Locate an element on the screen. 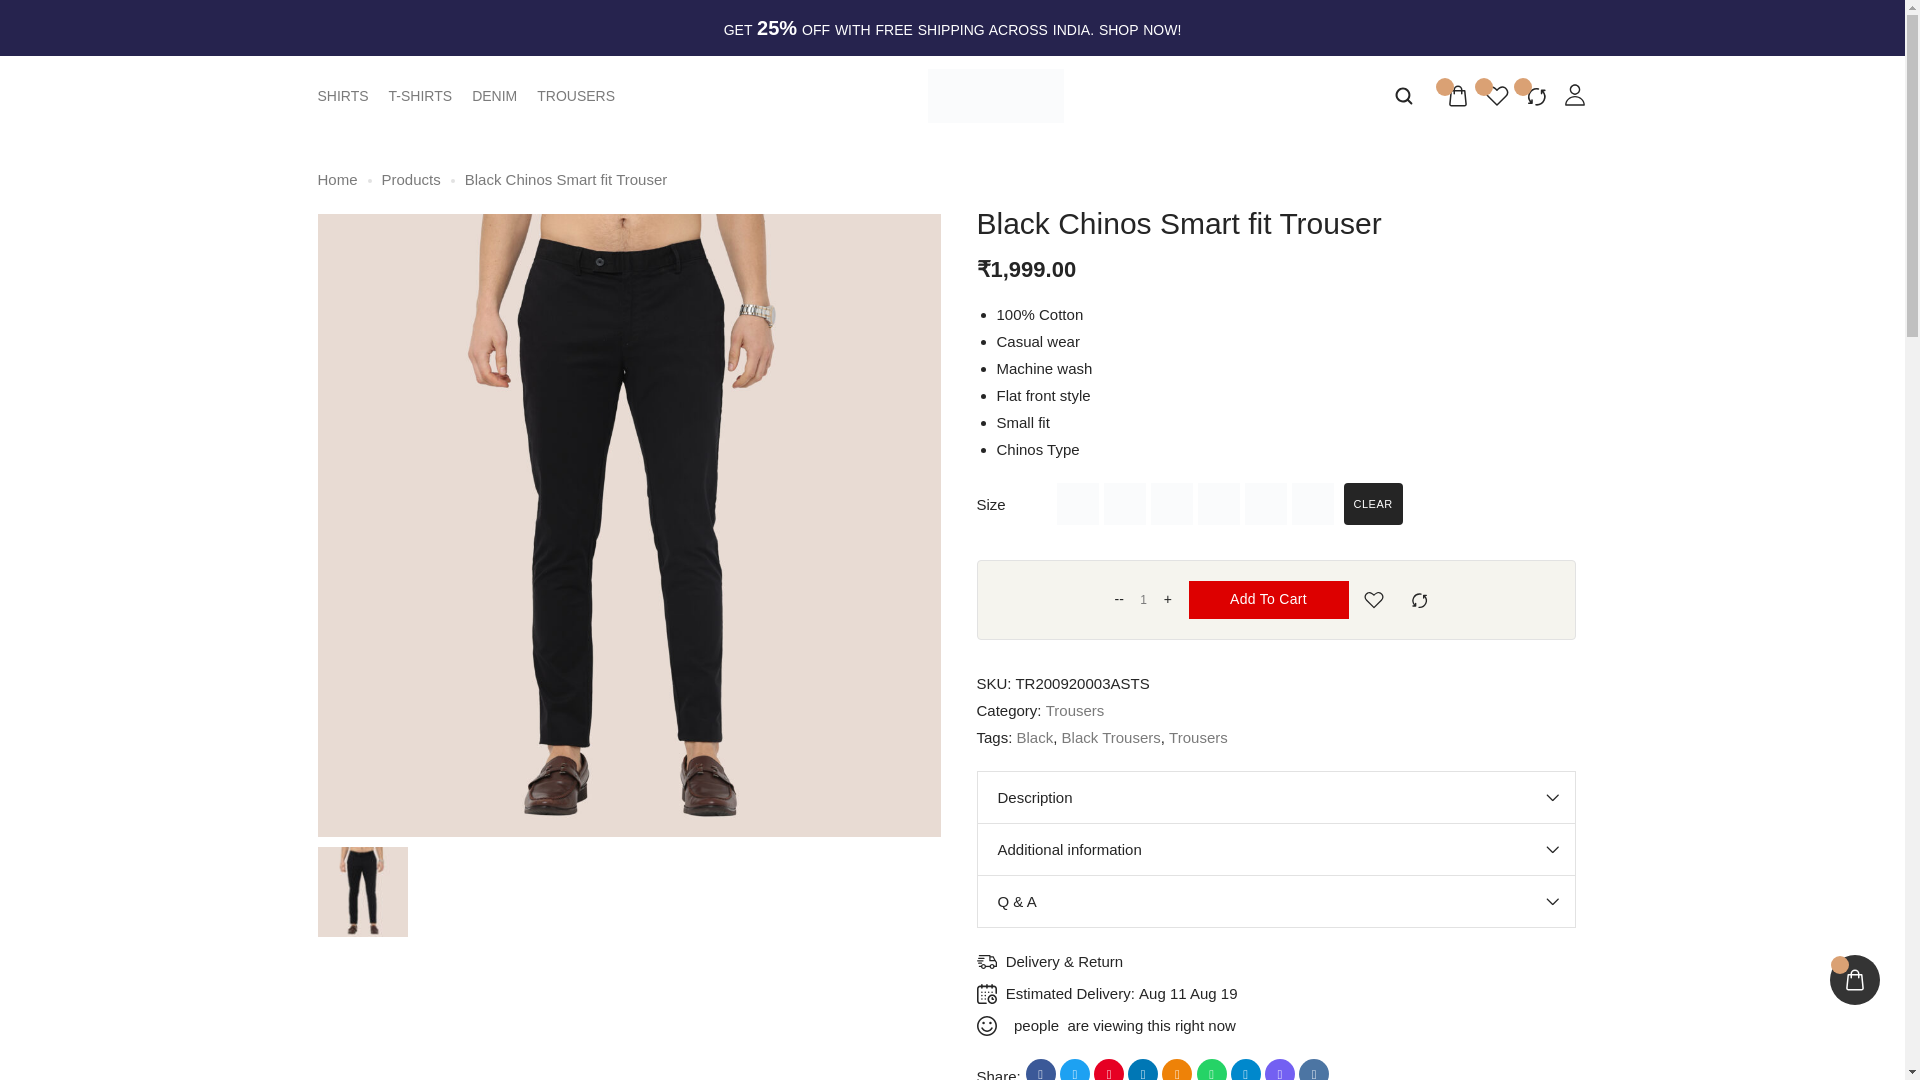  TROUSERS is located at coordinates (576, 95).